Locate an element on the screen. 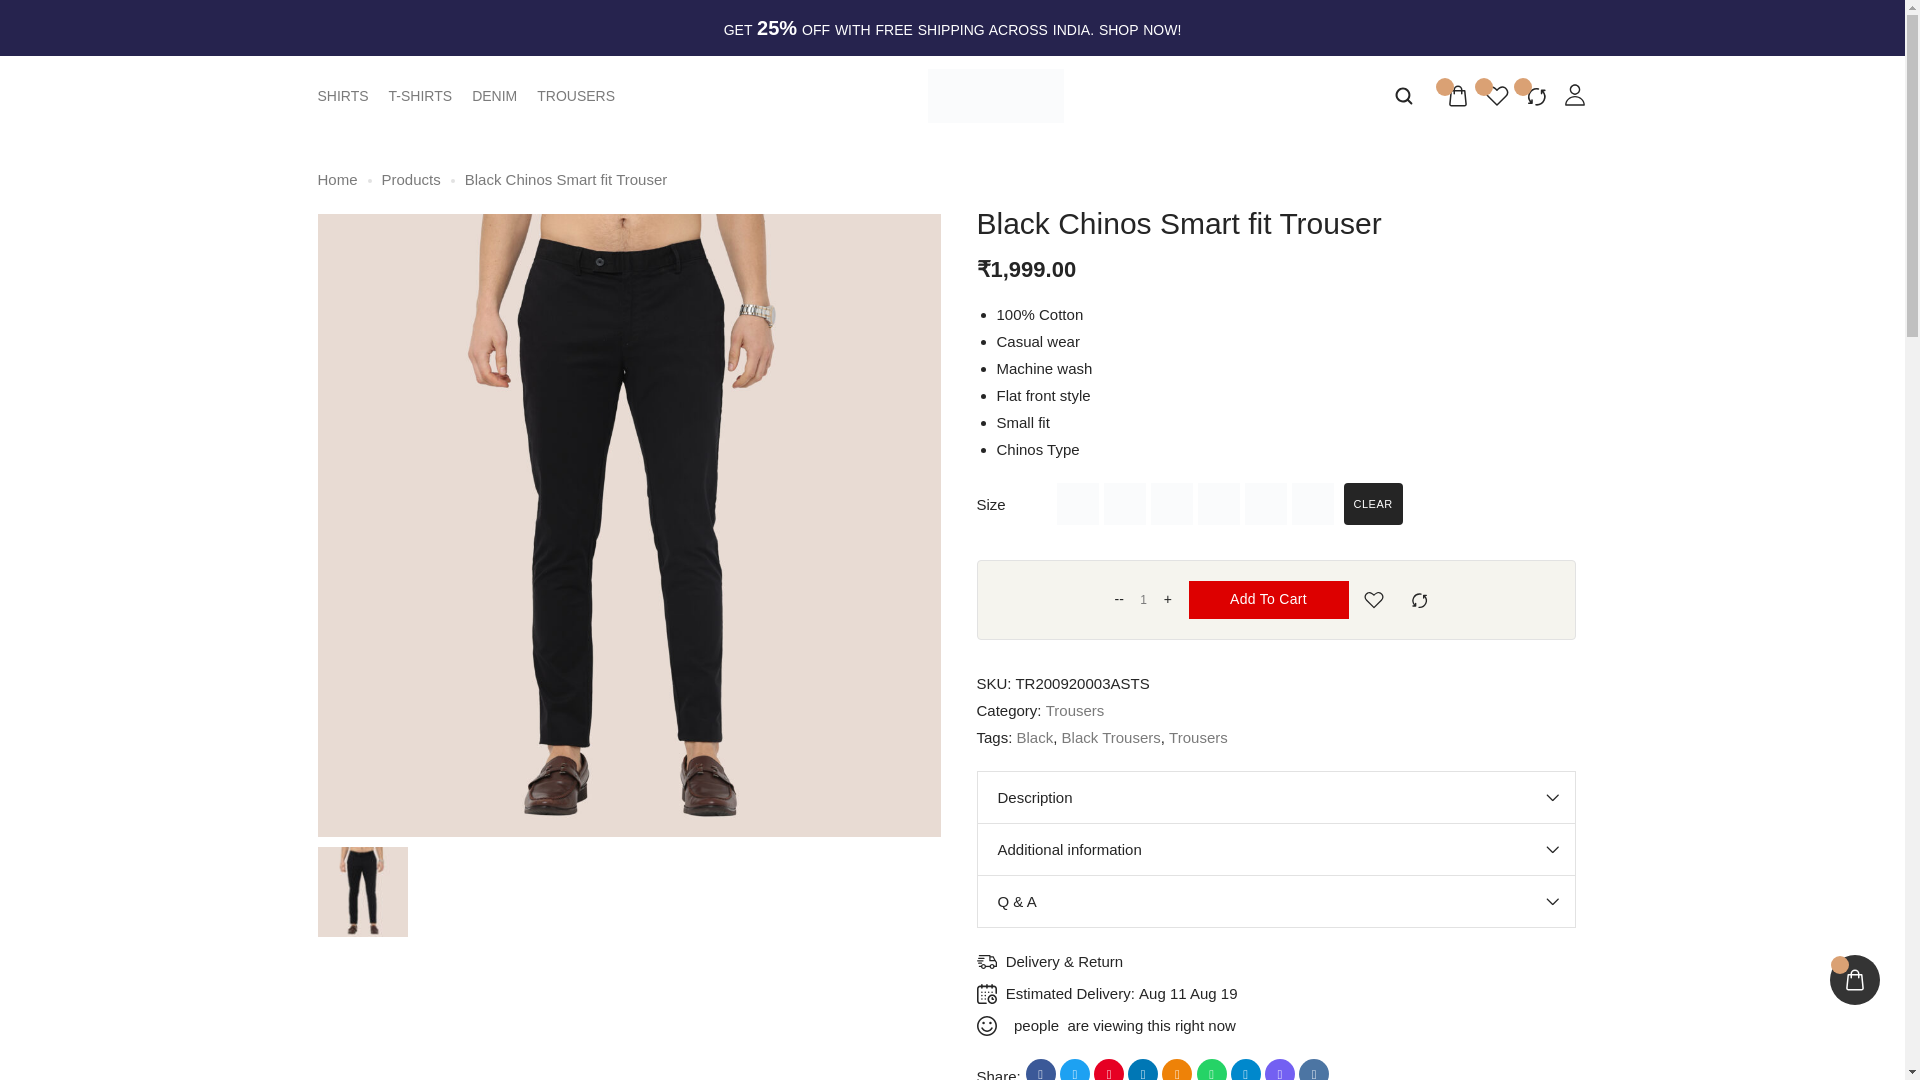  TROUSERS is located at coordinates (576, 95).